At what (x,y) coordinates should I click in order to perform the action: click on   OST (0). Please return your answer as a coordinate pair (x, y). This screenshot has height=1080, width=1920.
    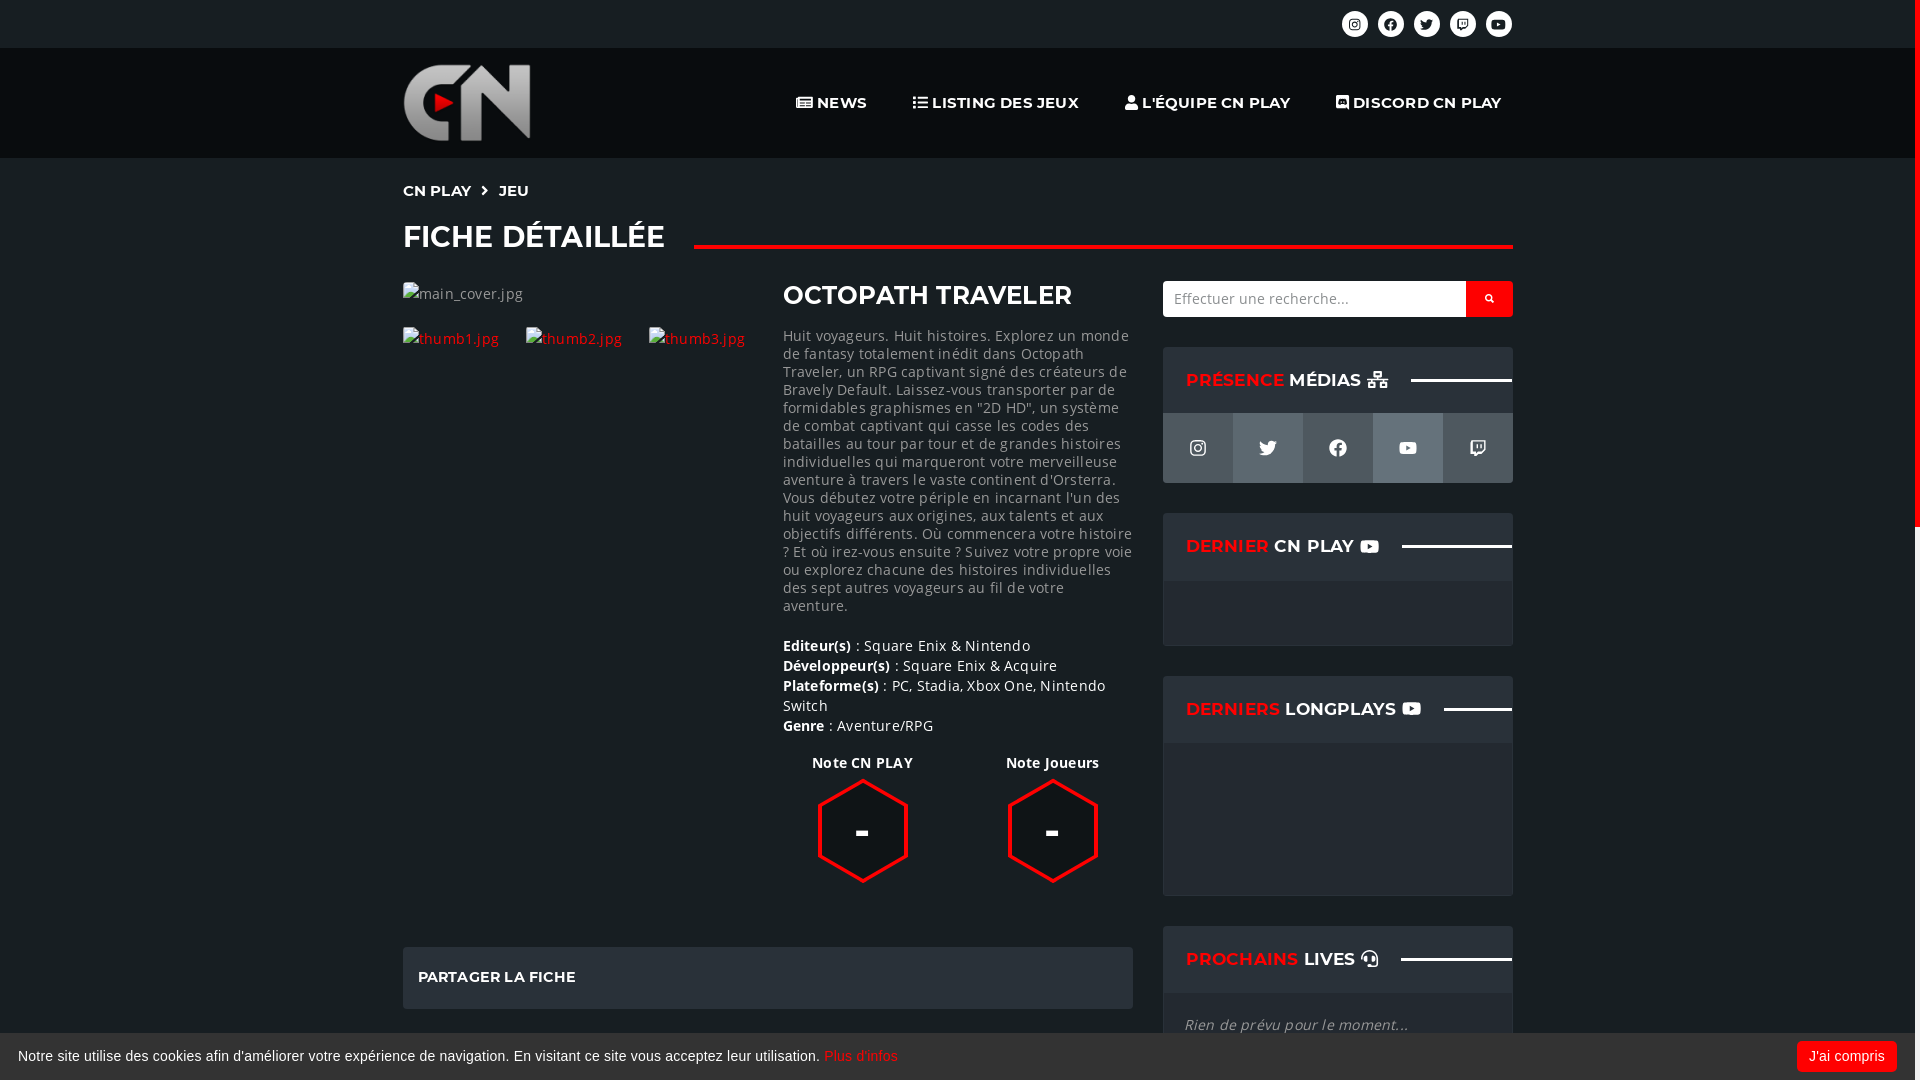
    Looking at the image, I should click on (930, 1059).